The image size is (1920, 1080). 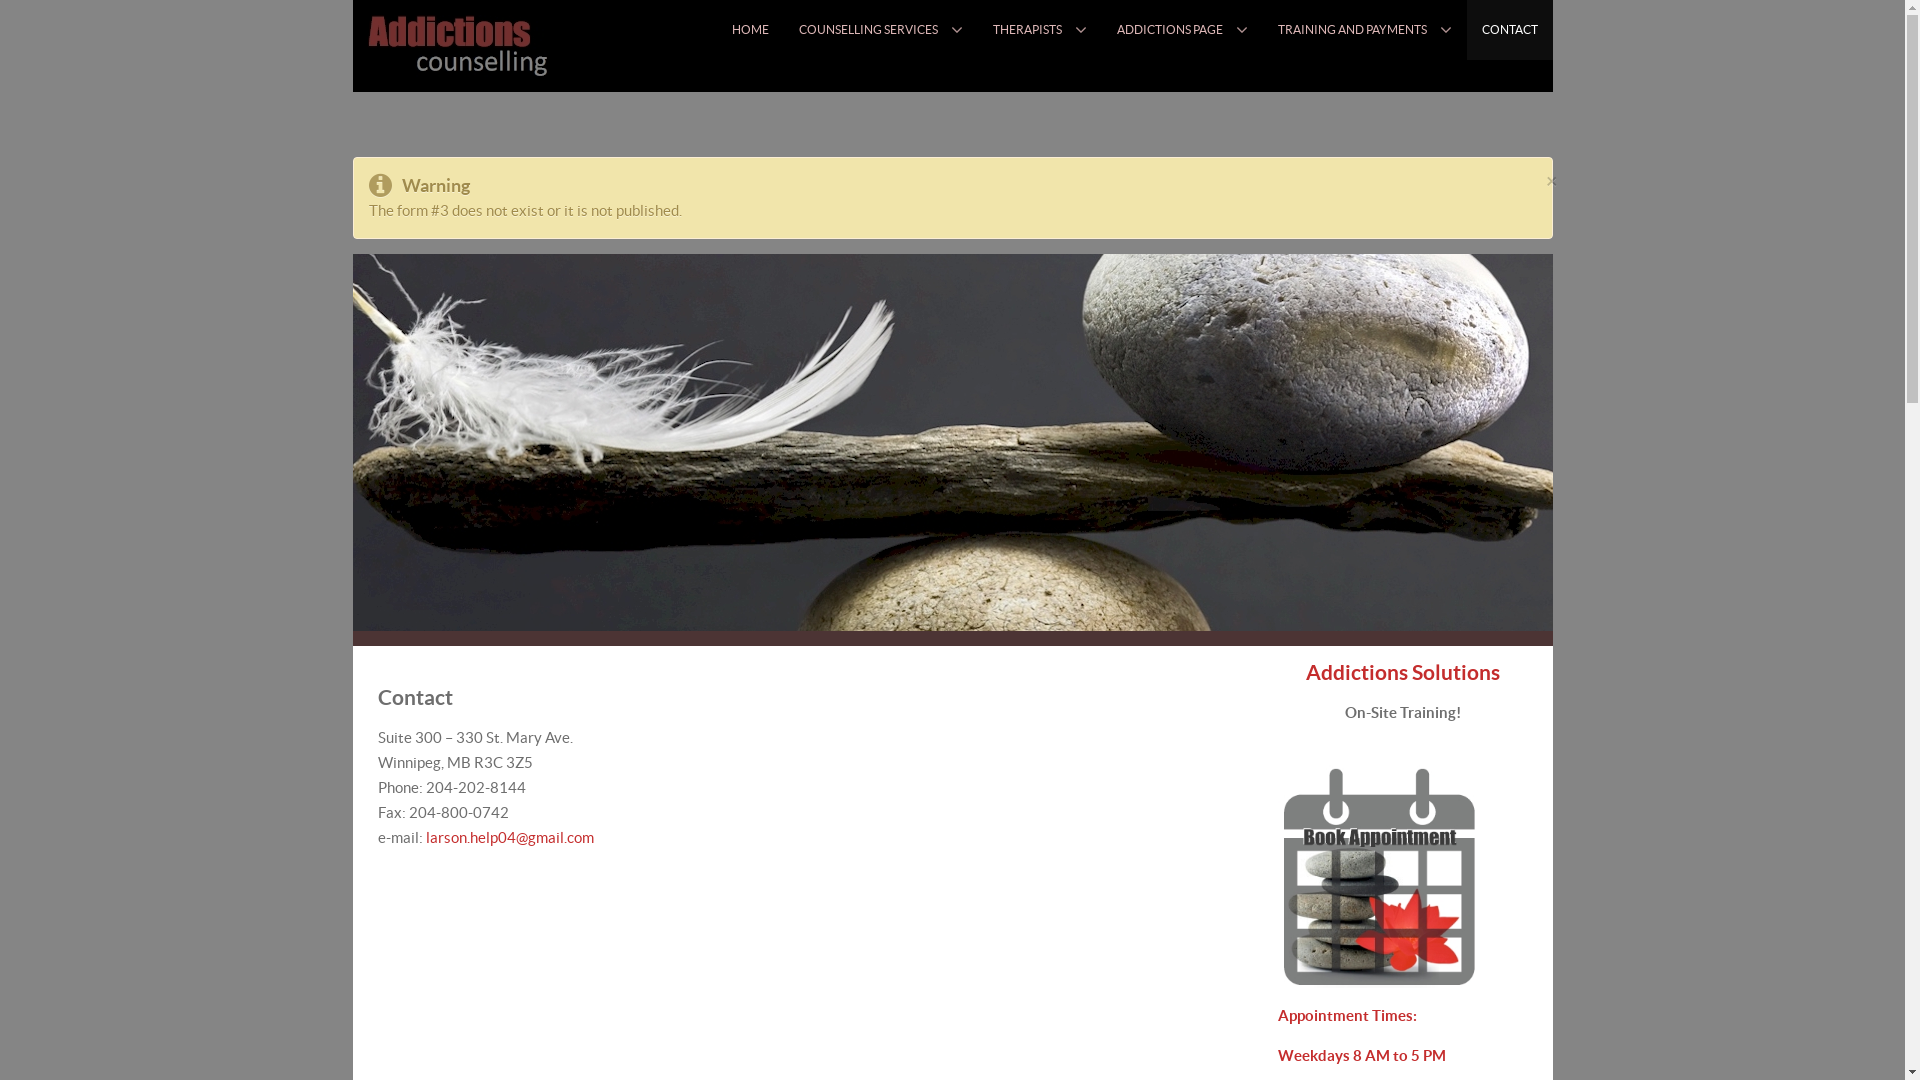 I want to click on COUNSELLING SERVICES, so click(x=881, y=30).